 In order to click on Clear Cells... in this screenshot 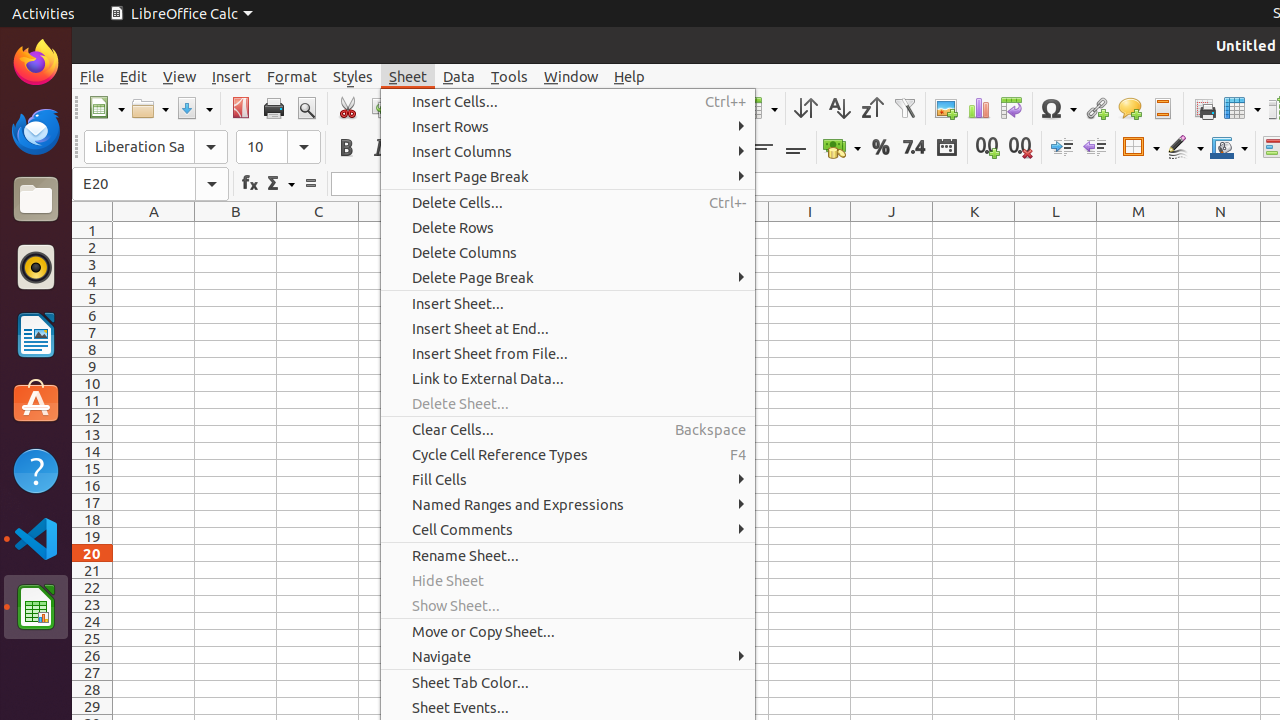, I will do `click(568, 430)`.